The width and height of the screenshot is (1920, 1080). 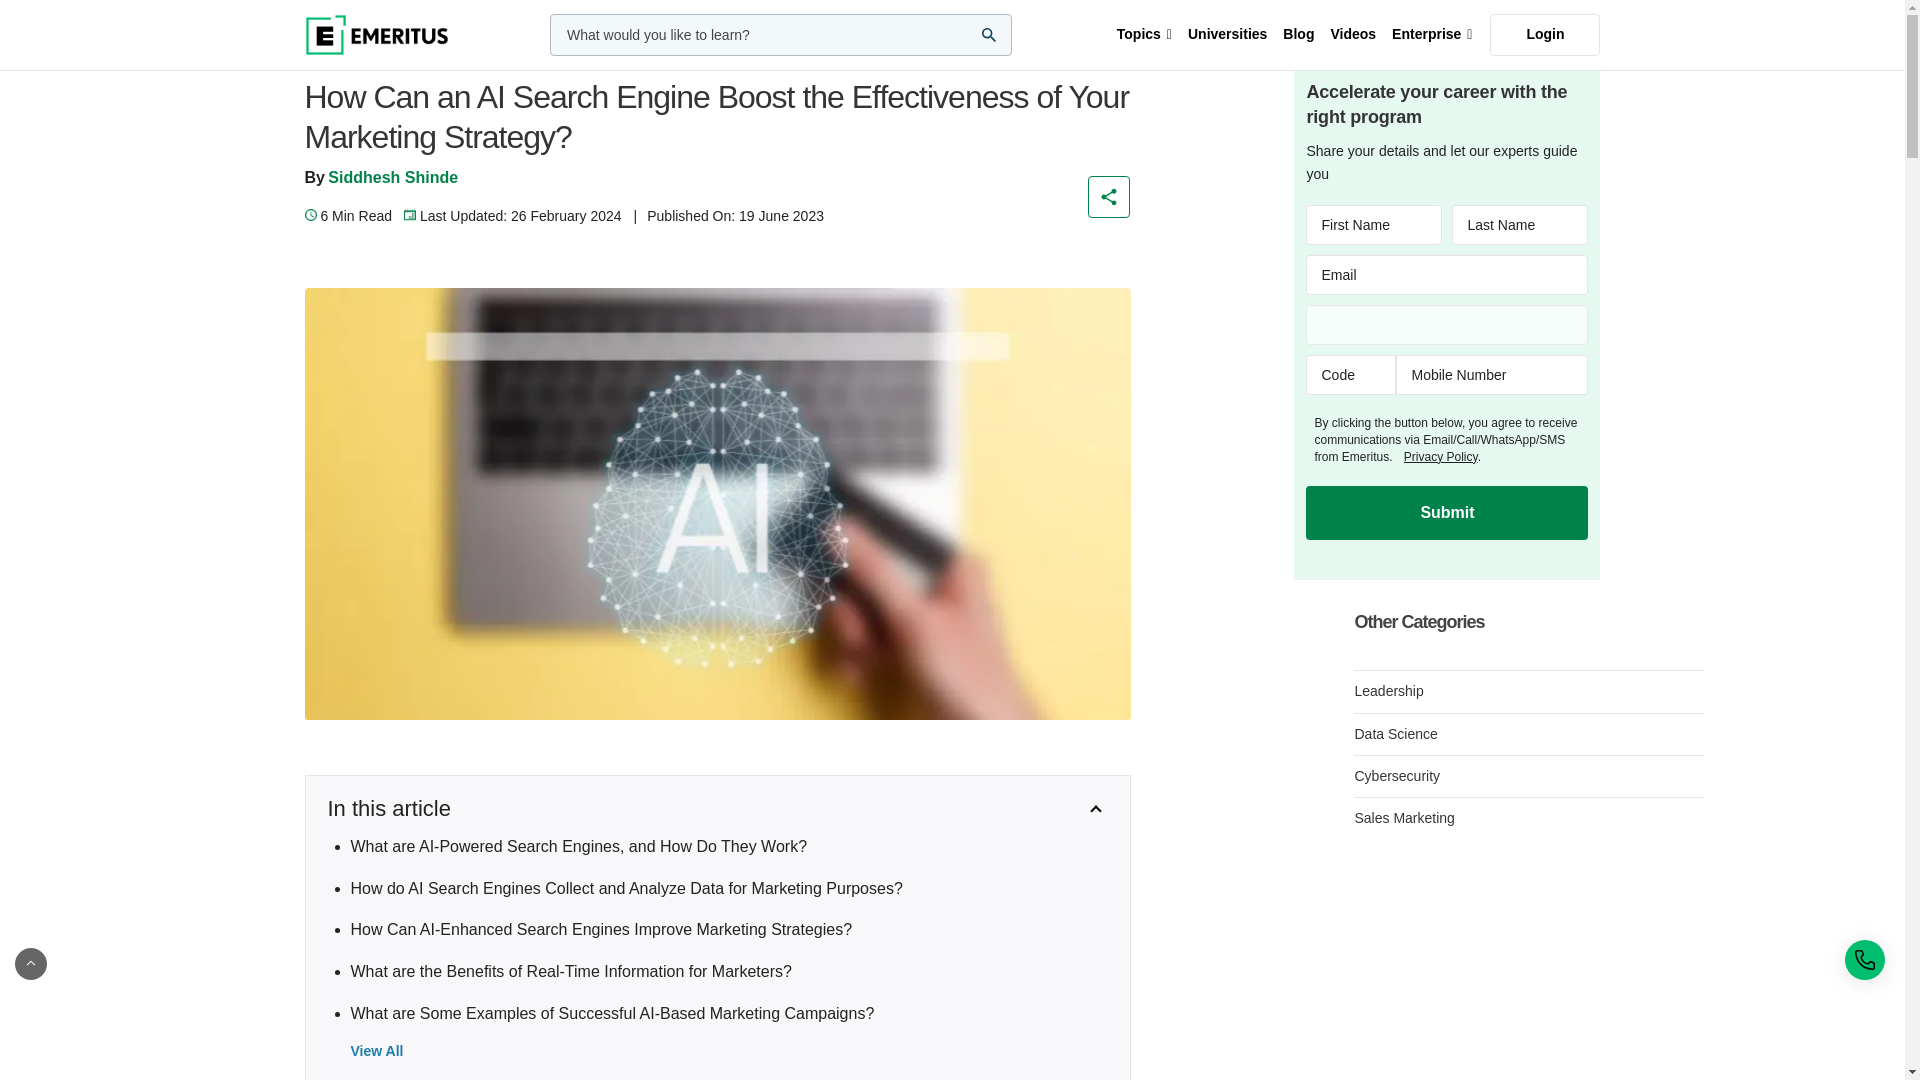 I want to click on Enterprise, so click(x=1432, y=35).